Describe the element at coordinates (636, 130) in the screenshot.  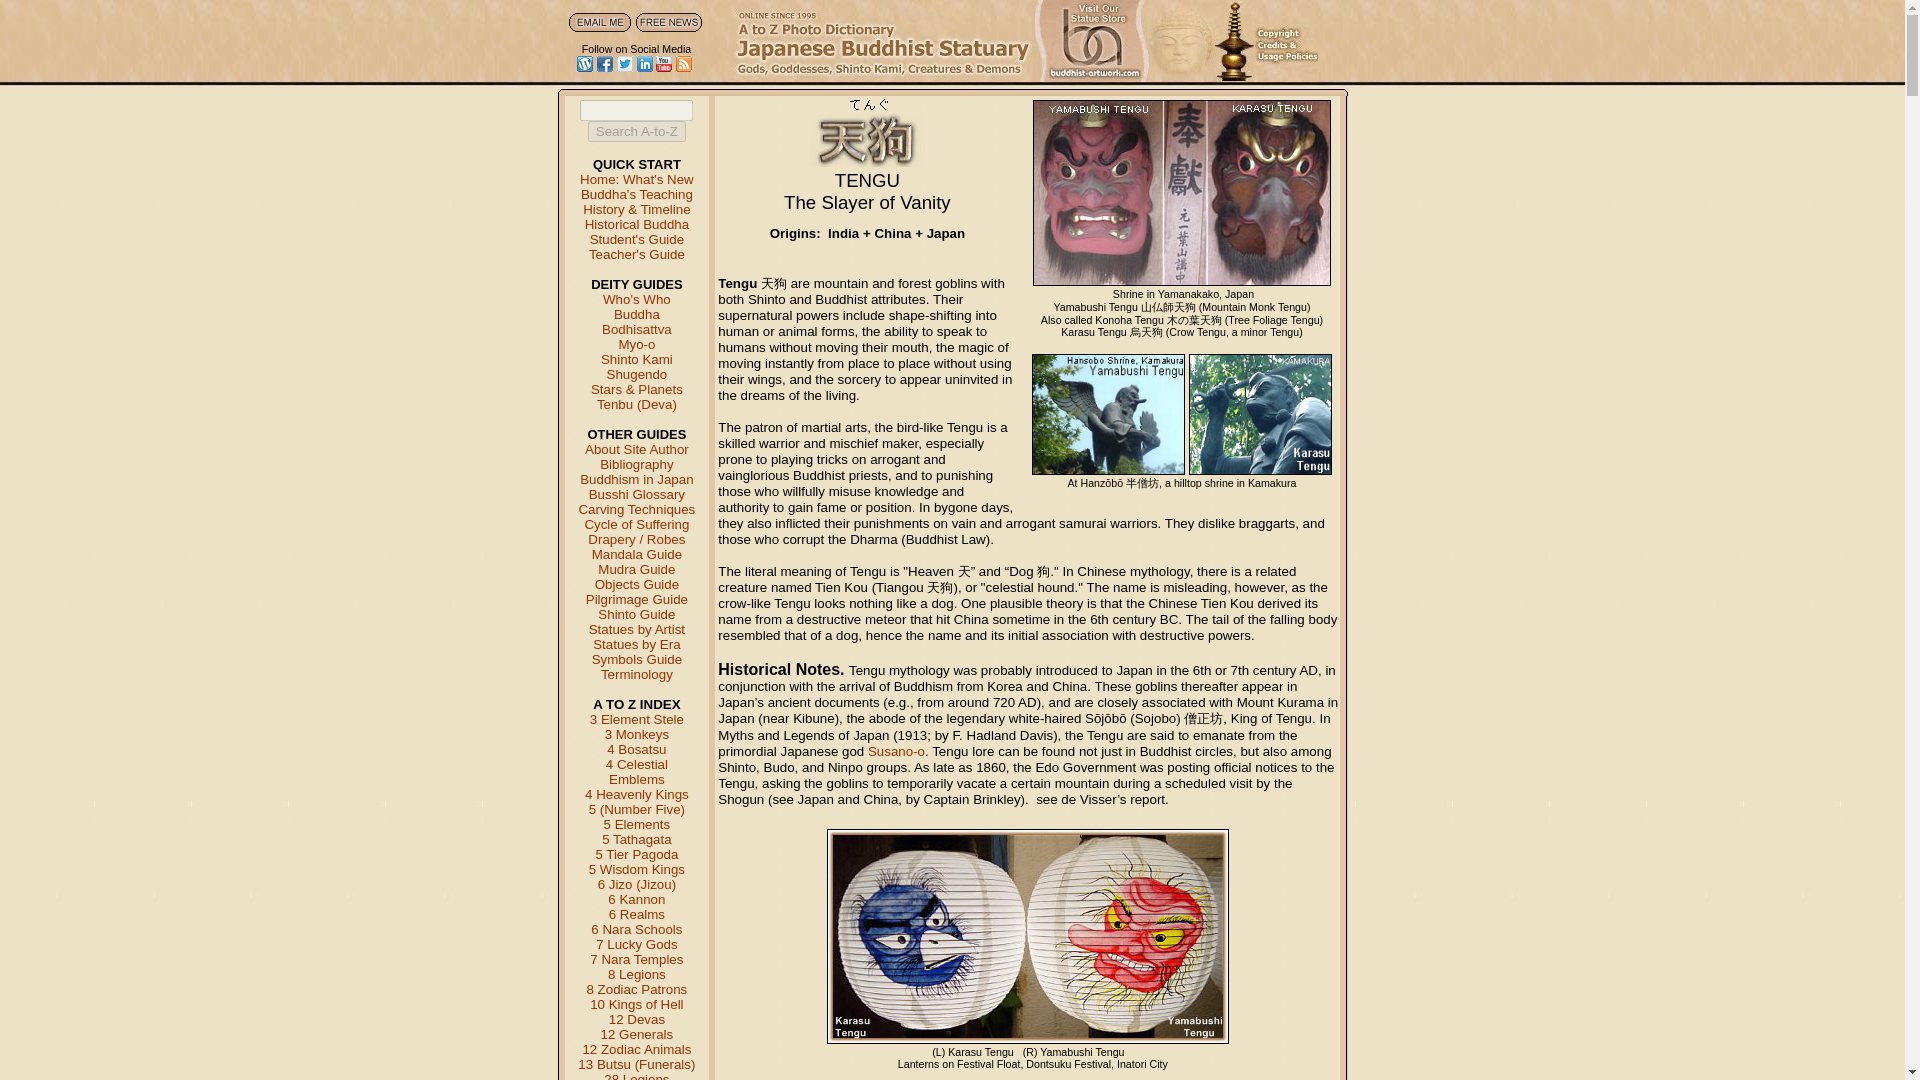
I see `Search A-to-Z` at that location.